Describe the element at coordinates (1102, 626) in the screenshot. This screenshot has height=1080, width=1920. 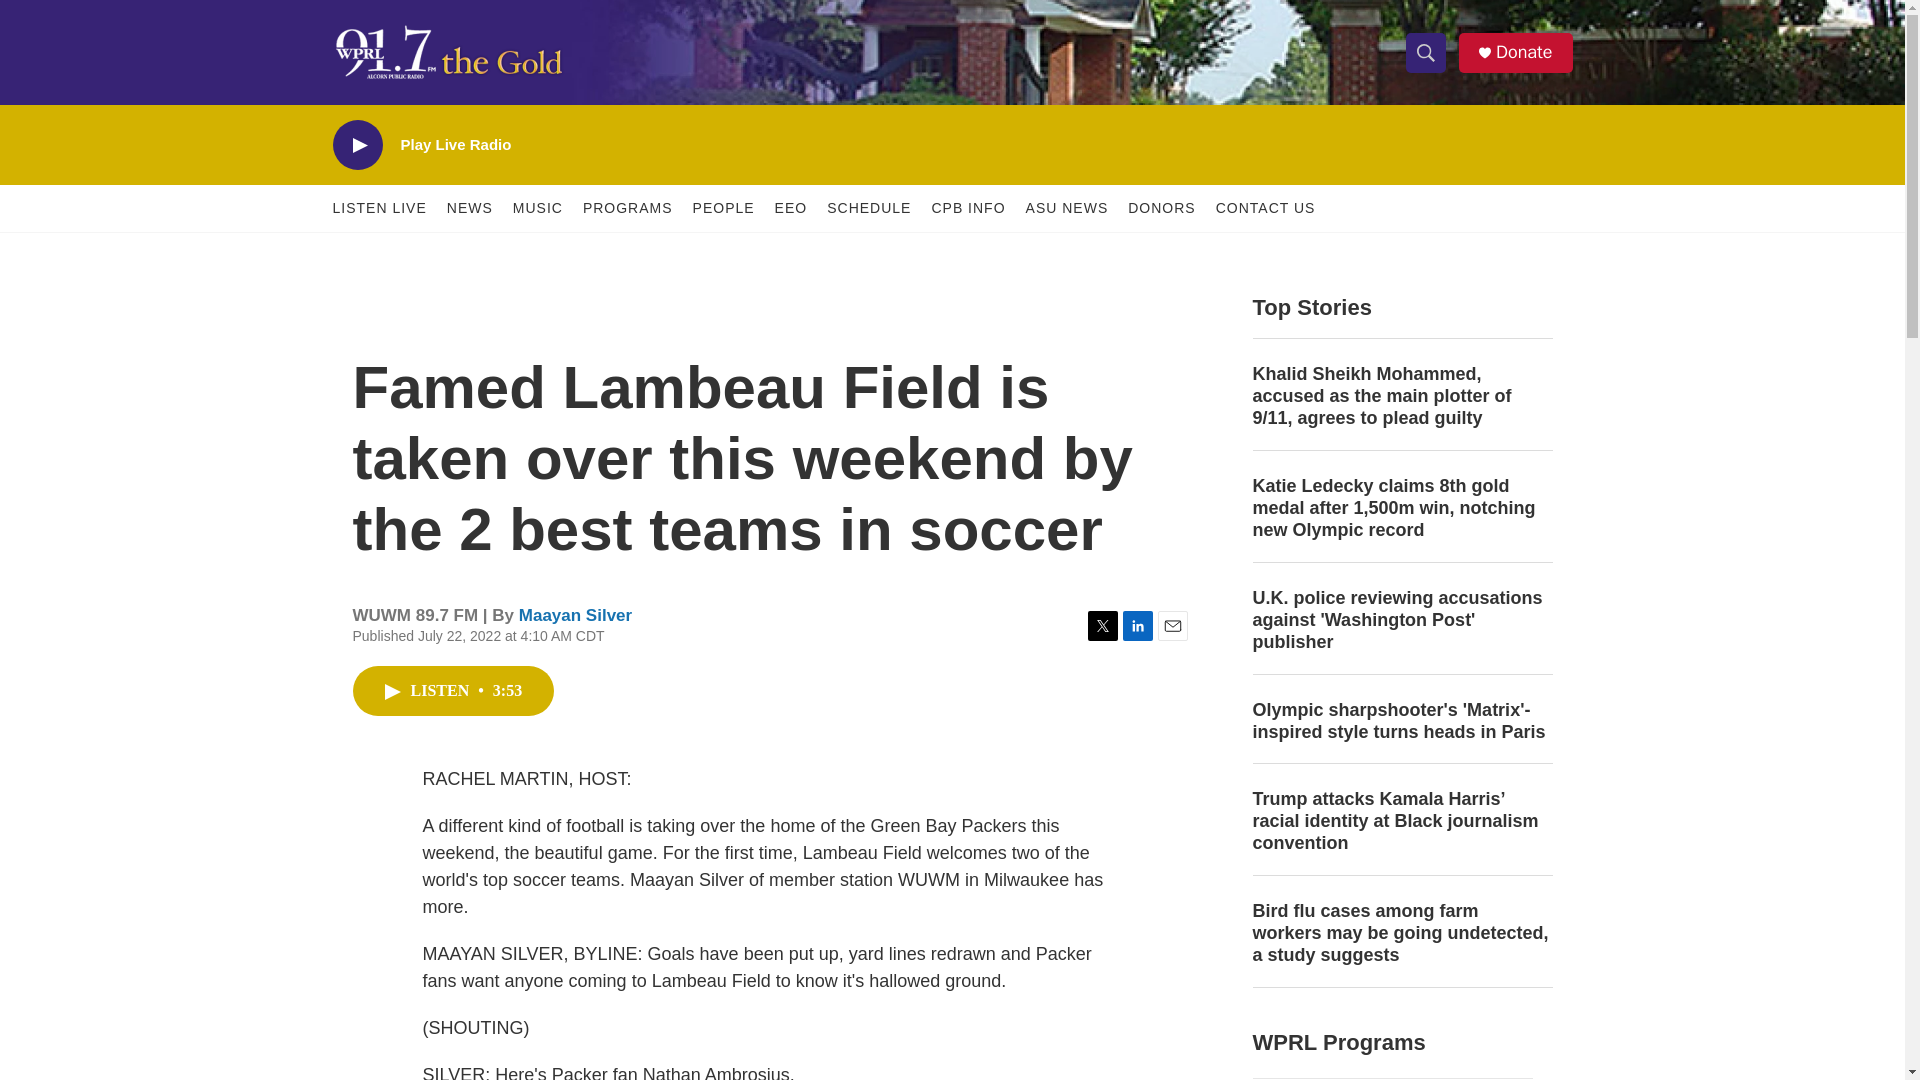
I see `Twitter` at that location.